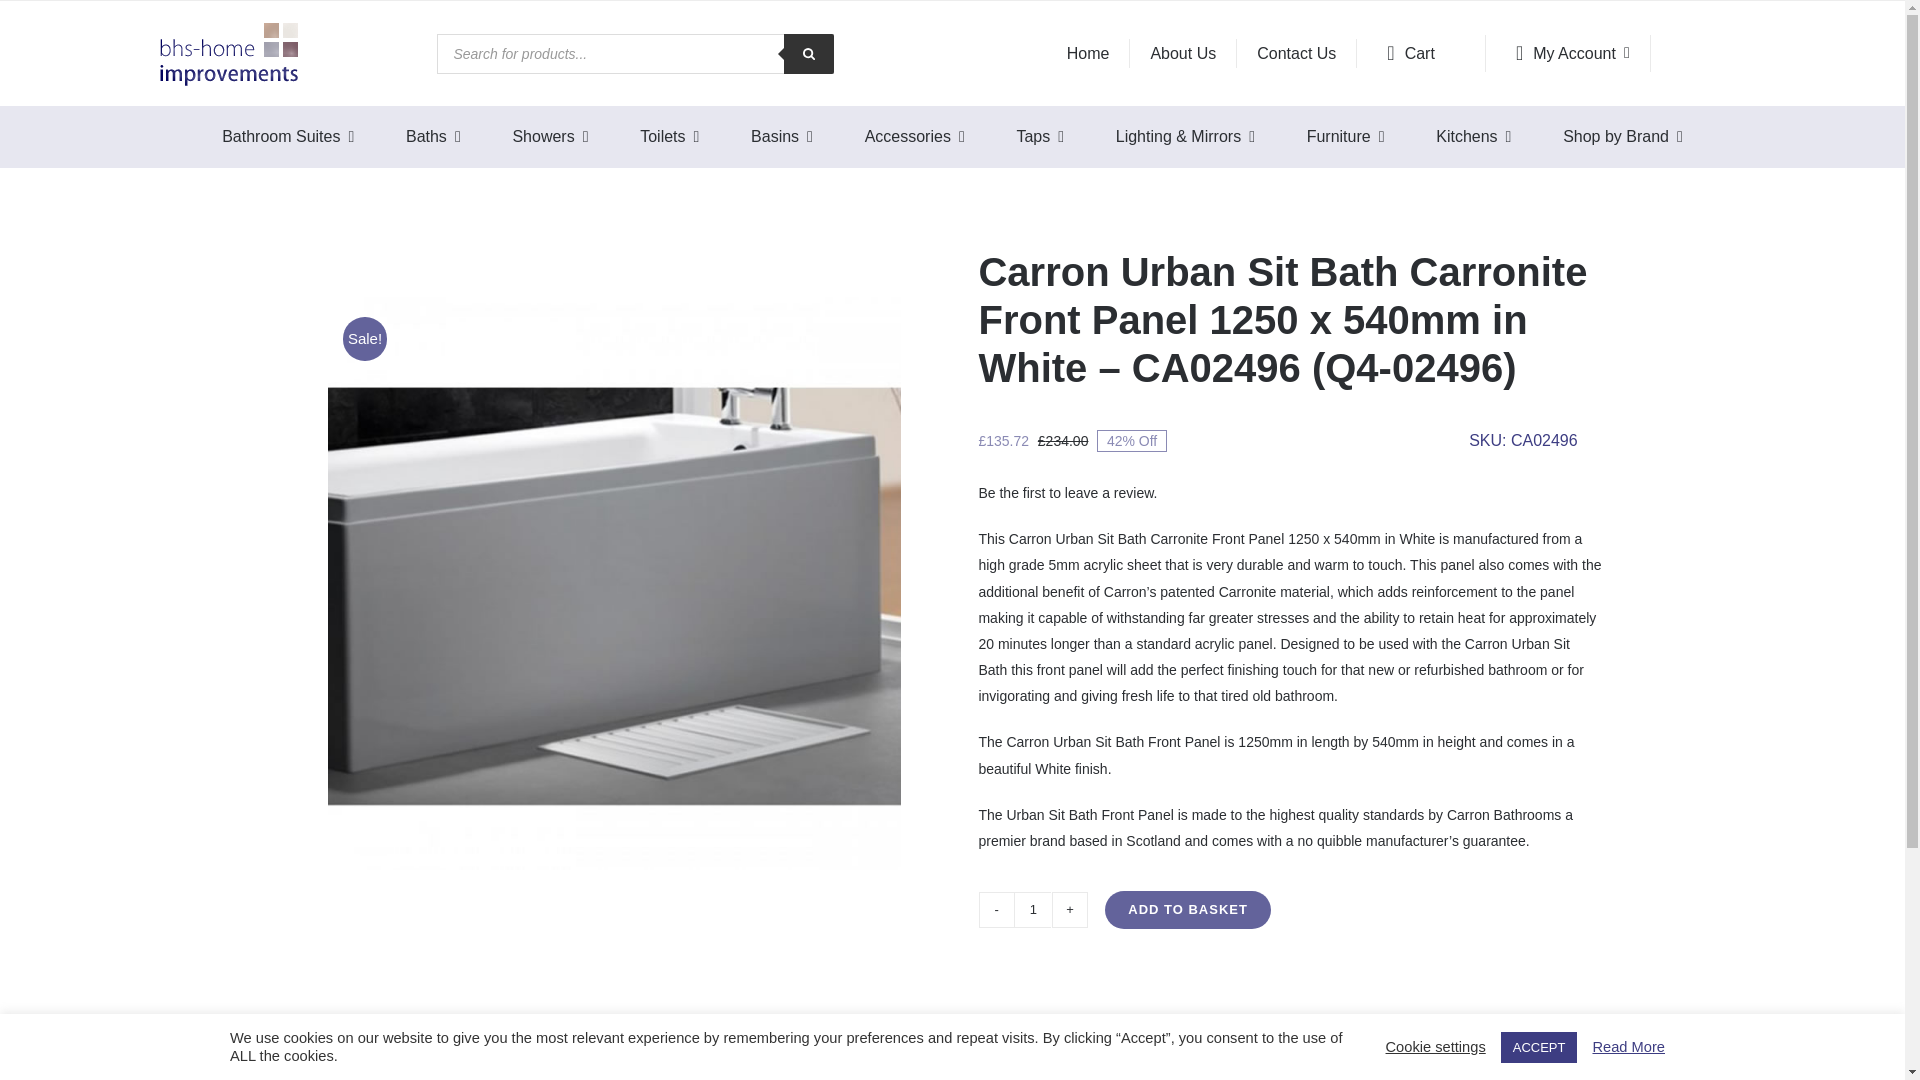 The height and width of the screenshot is (1080, 1920). Describe the element at coordinates (1595, 246) in the screenshot. I see `Log In` at that location.